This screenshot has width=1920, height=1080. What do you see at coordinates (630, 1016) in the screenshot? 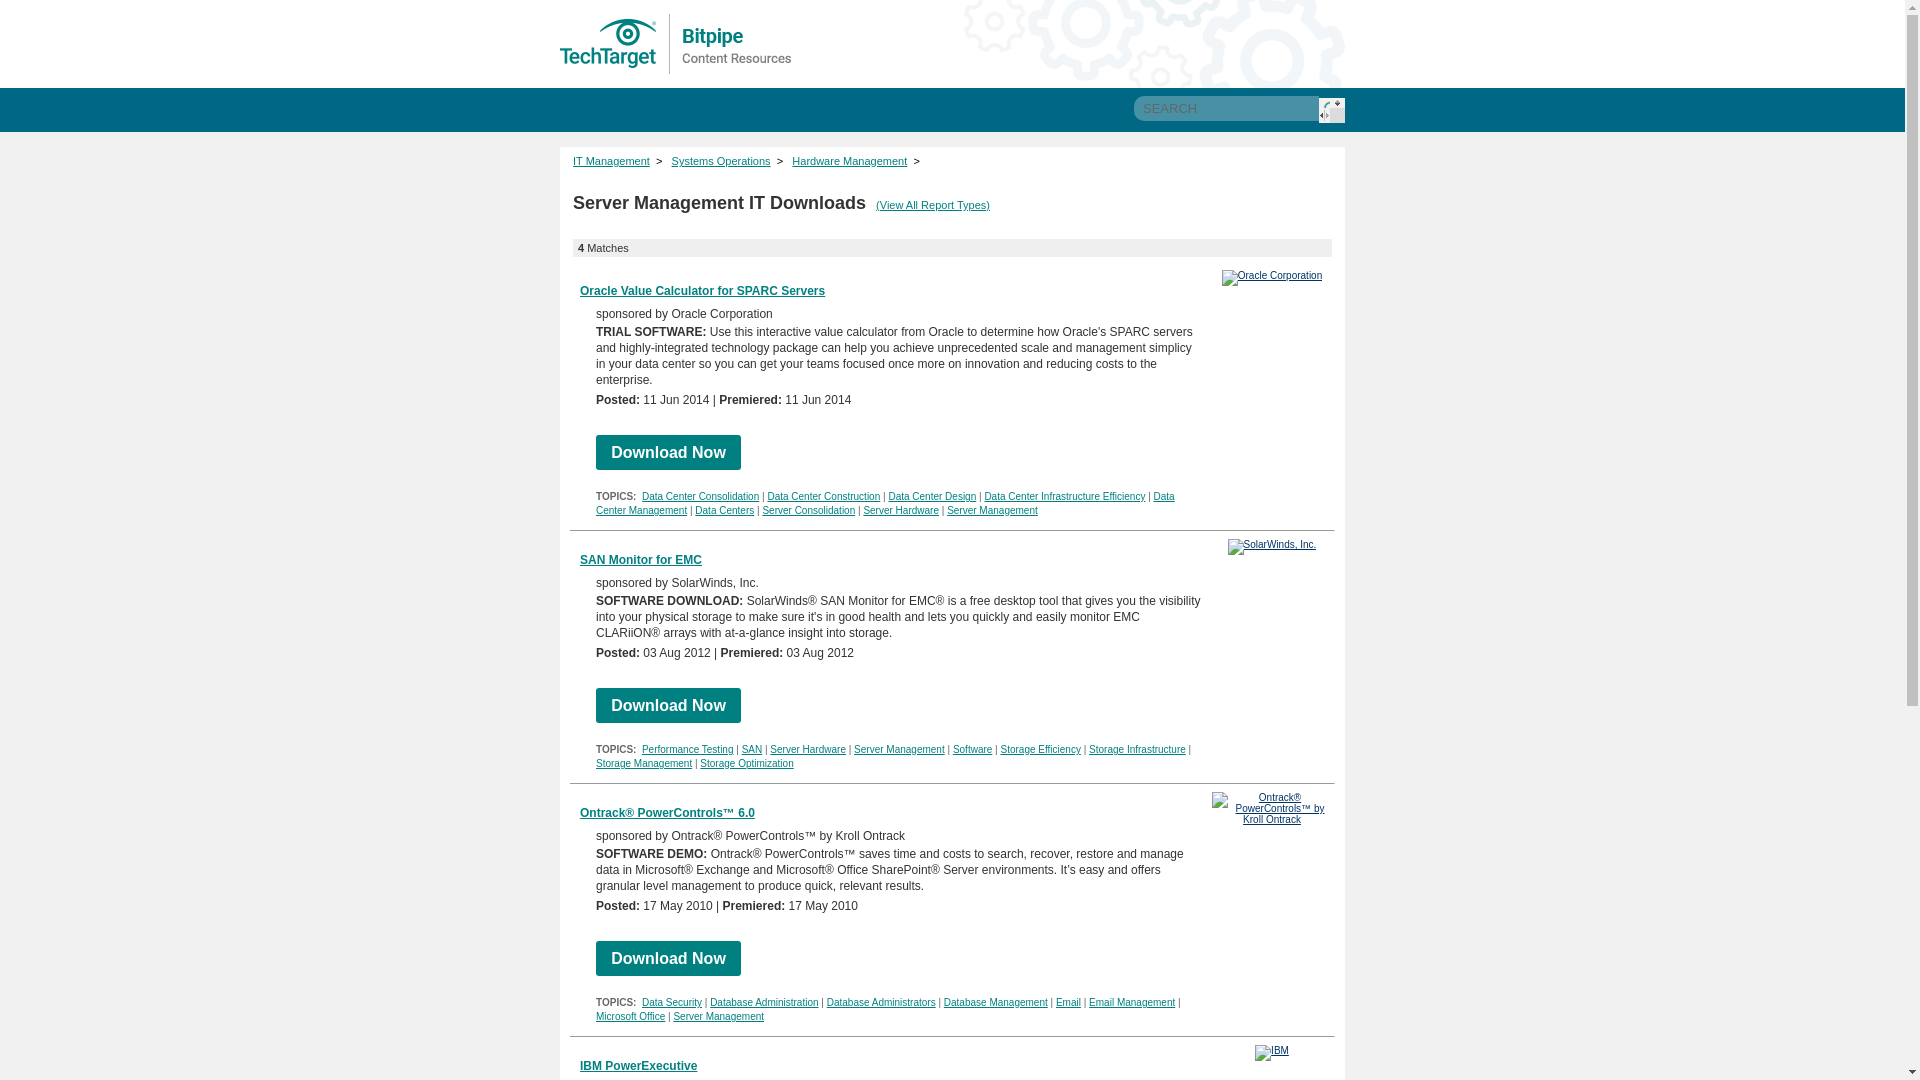
I see `Microsoft Office` at bounding box center [630, 1016].